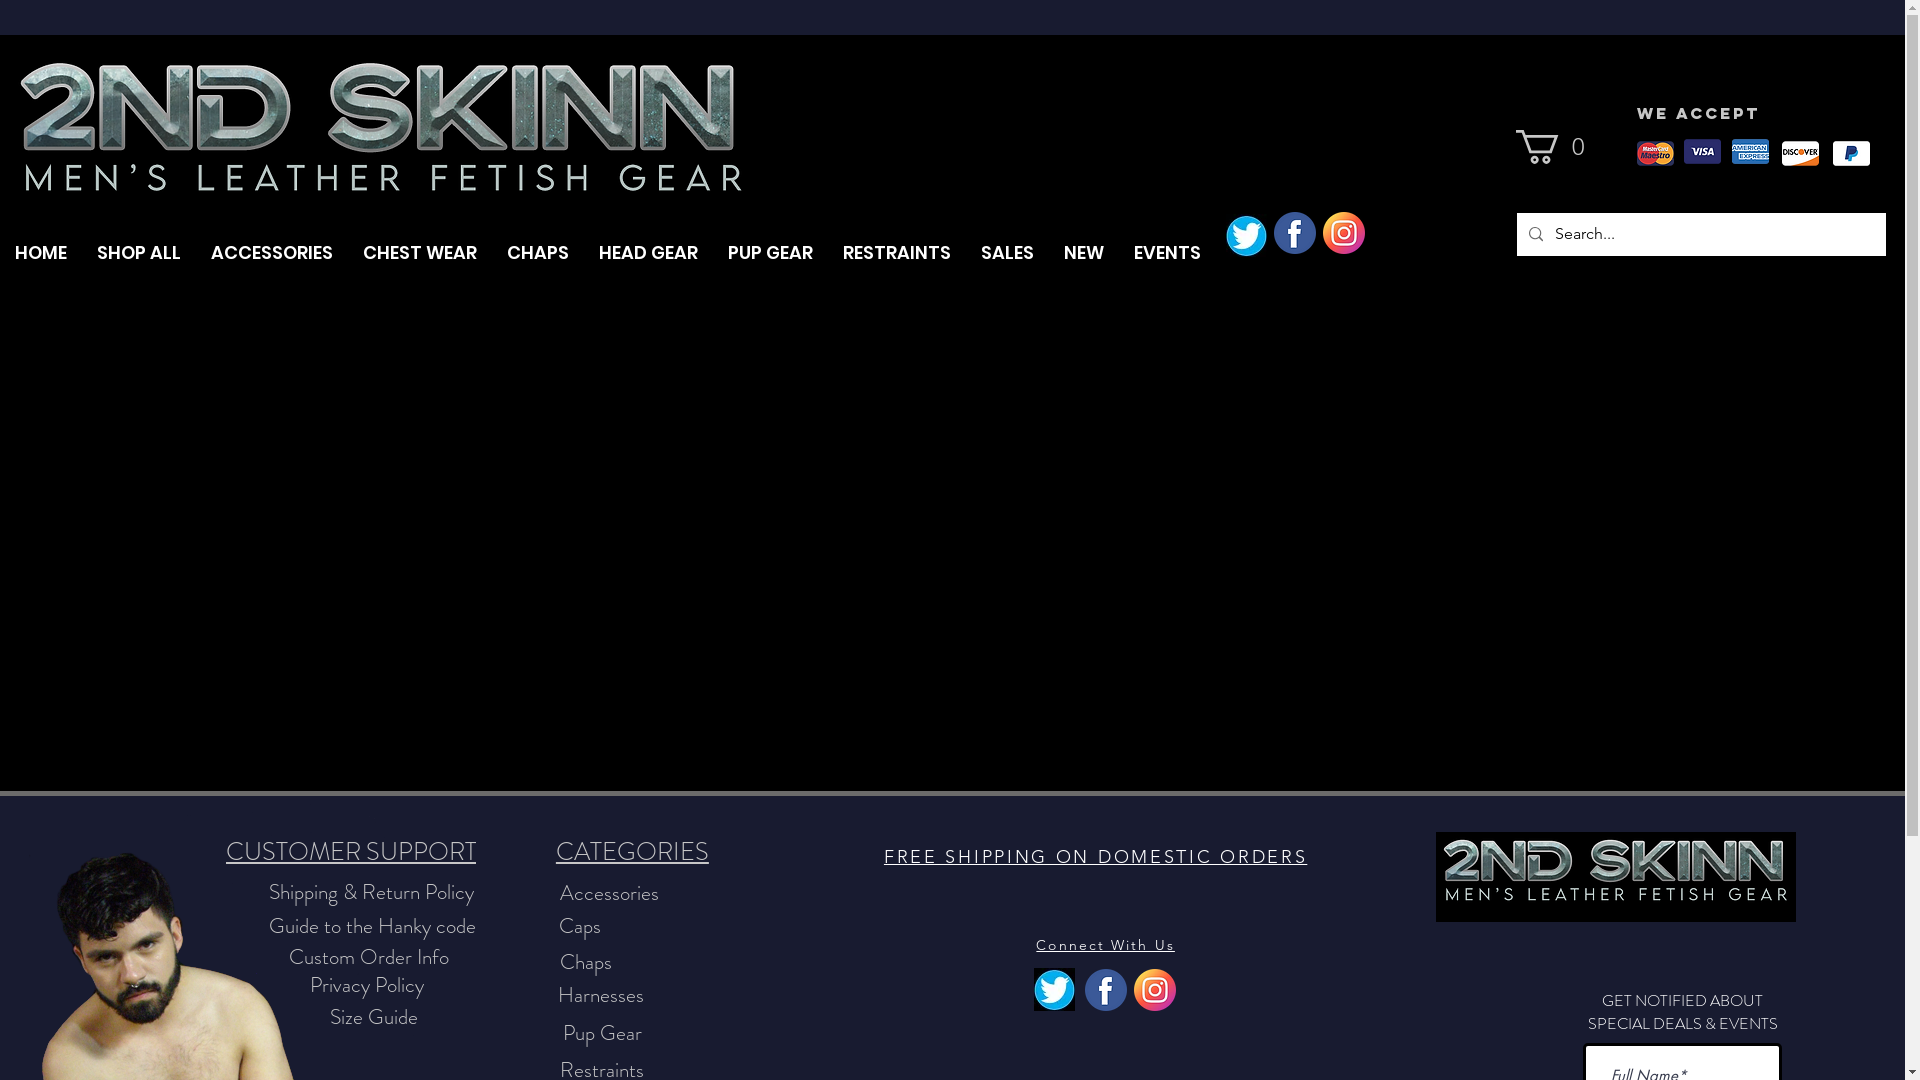 This screenshot has width=1920, height=1080. What do you see at coordinates (648, 253) in the screenshot?
I see `HEAD GEAR` at bounding box center [648, 253].